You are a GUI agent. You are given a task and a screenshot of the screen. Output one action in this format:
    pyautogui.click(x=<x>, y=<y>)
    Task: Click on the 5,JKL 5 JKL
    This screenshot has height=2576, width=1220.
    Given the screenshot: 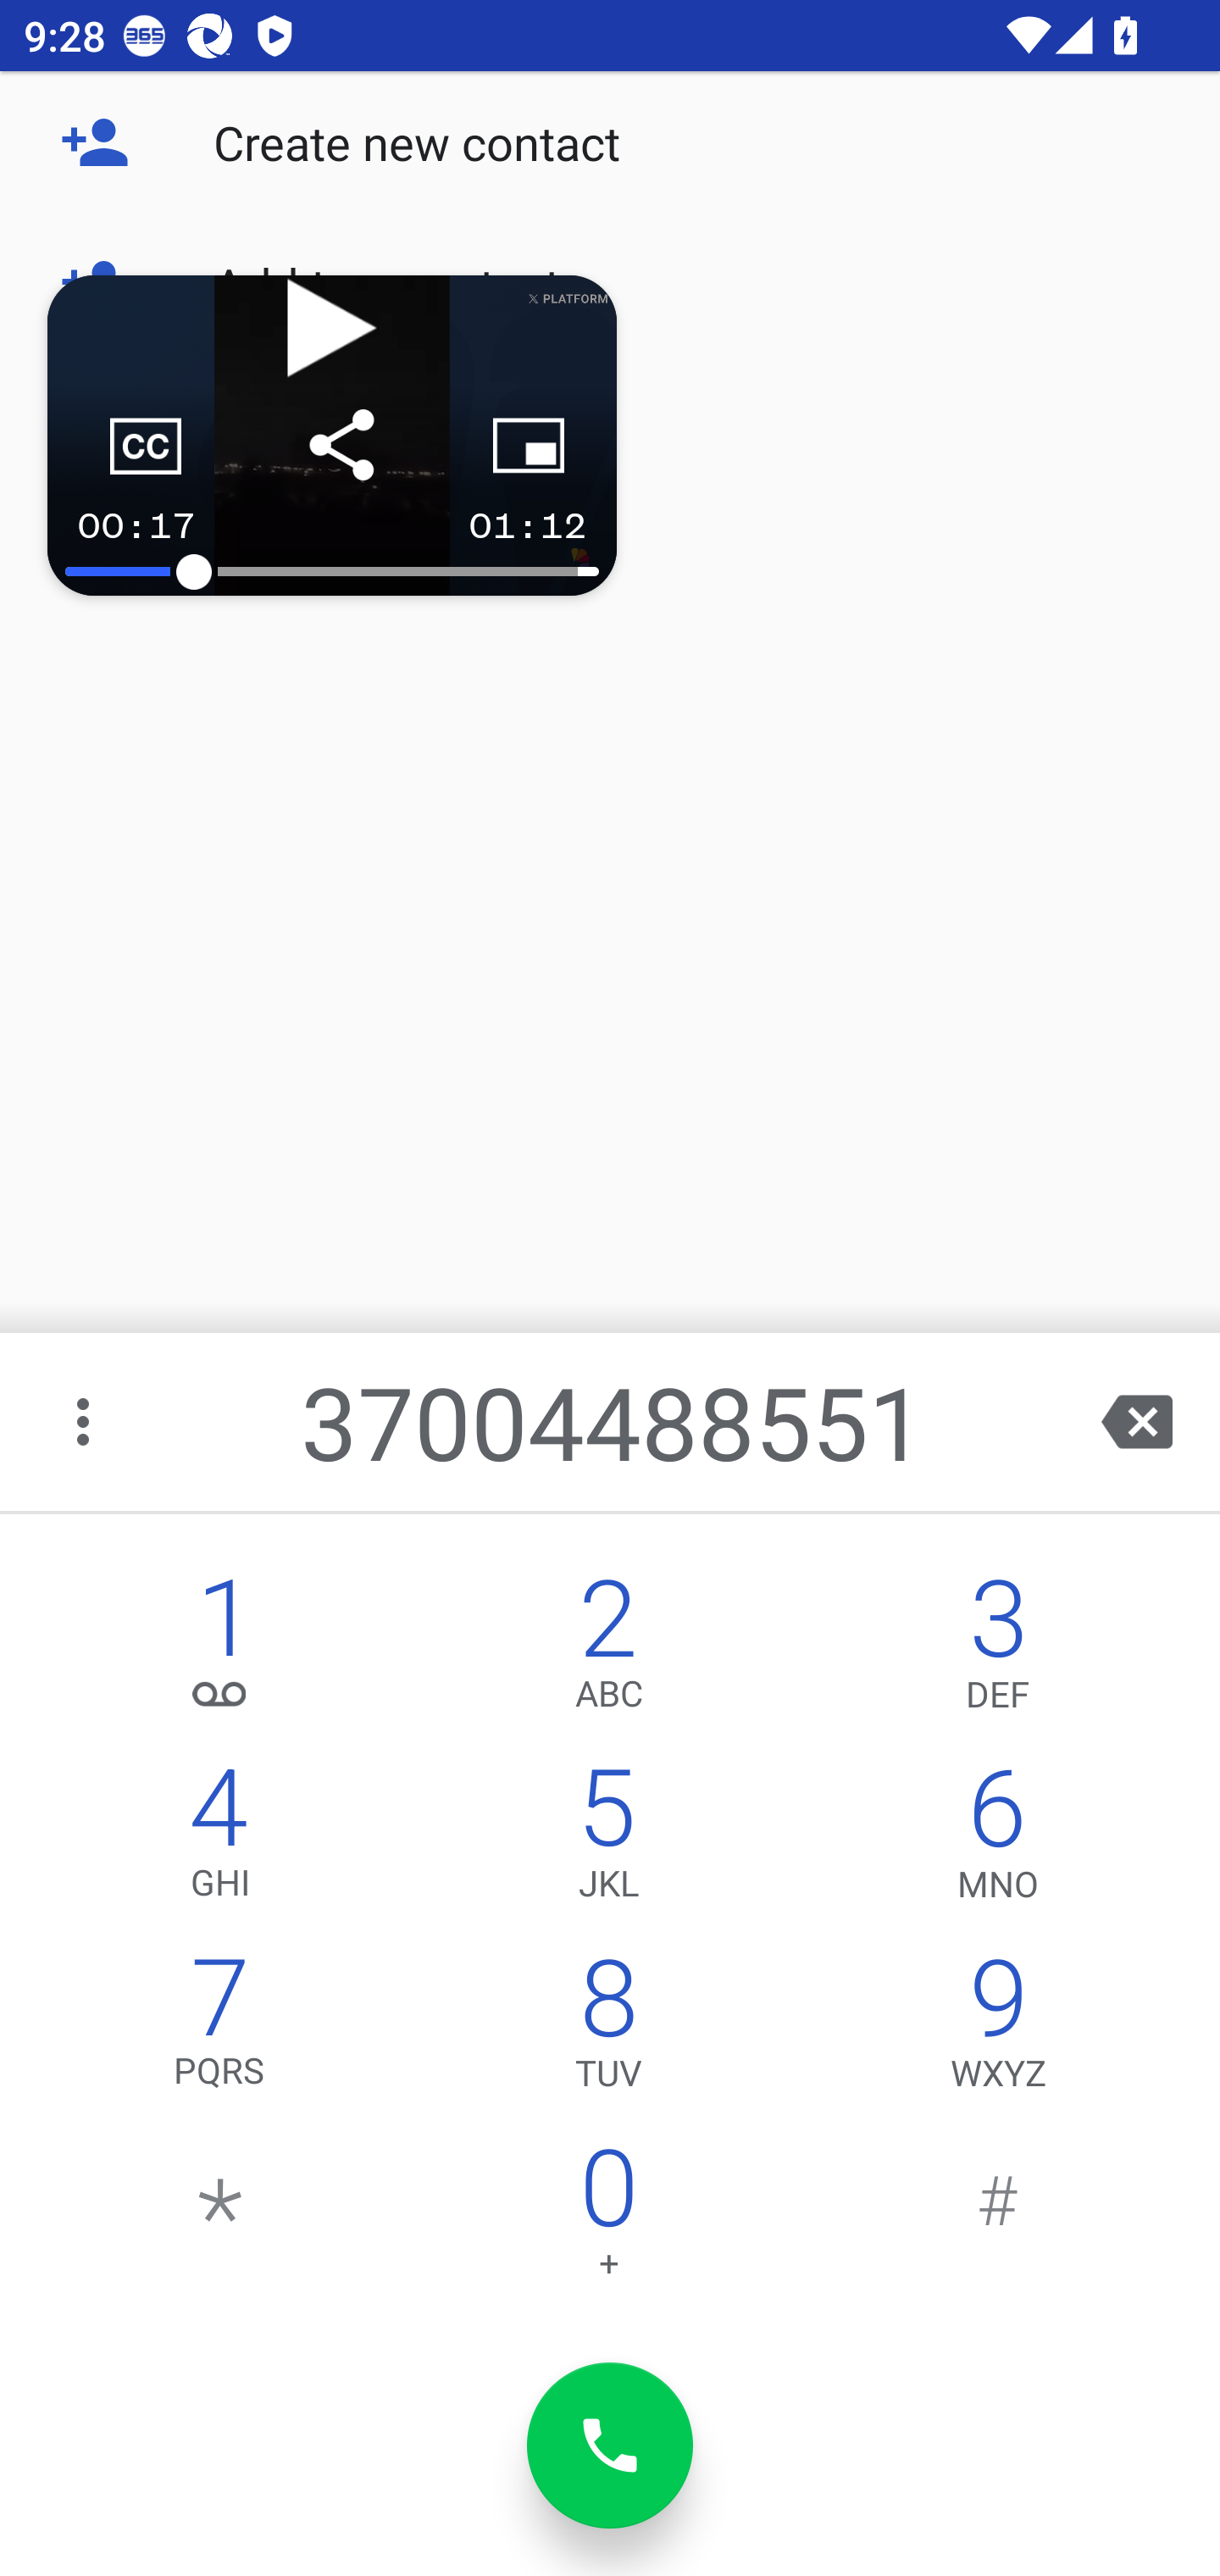 What is the action you would take?
    pyautogui.click(x=608, y=1840)
    